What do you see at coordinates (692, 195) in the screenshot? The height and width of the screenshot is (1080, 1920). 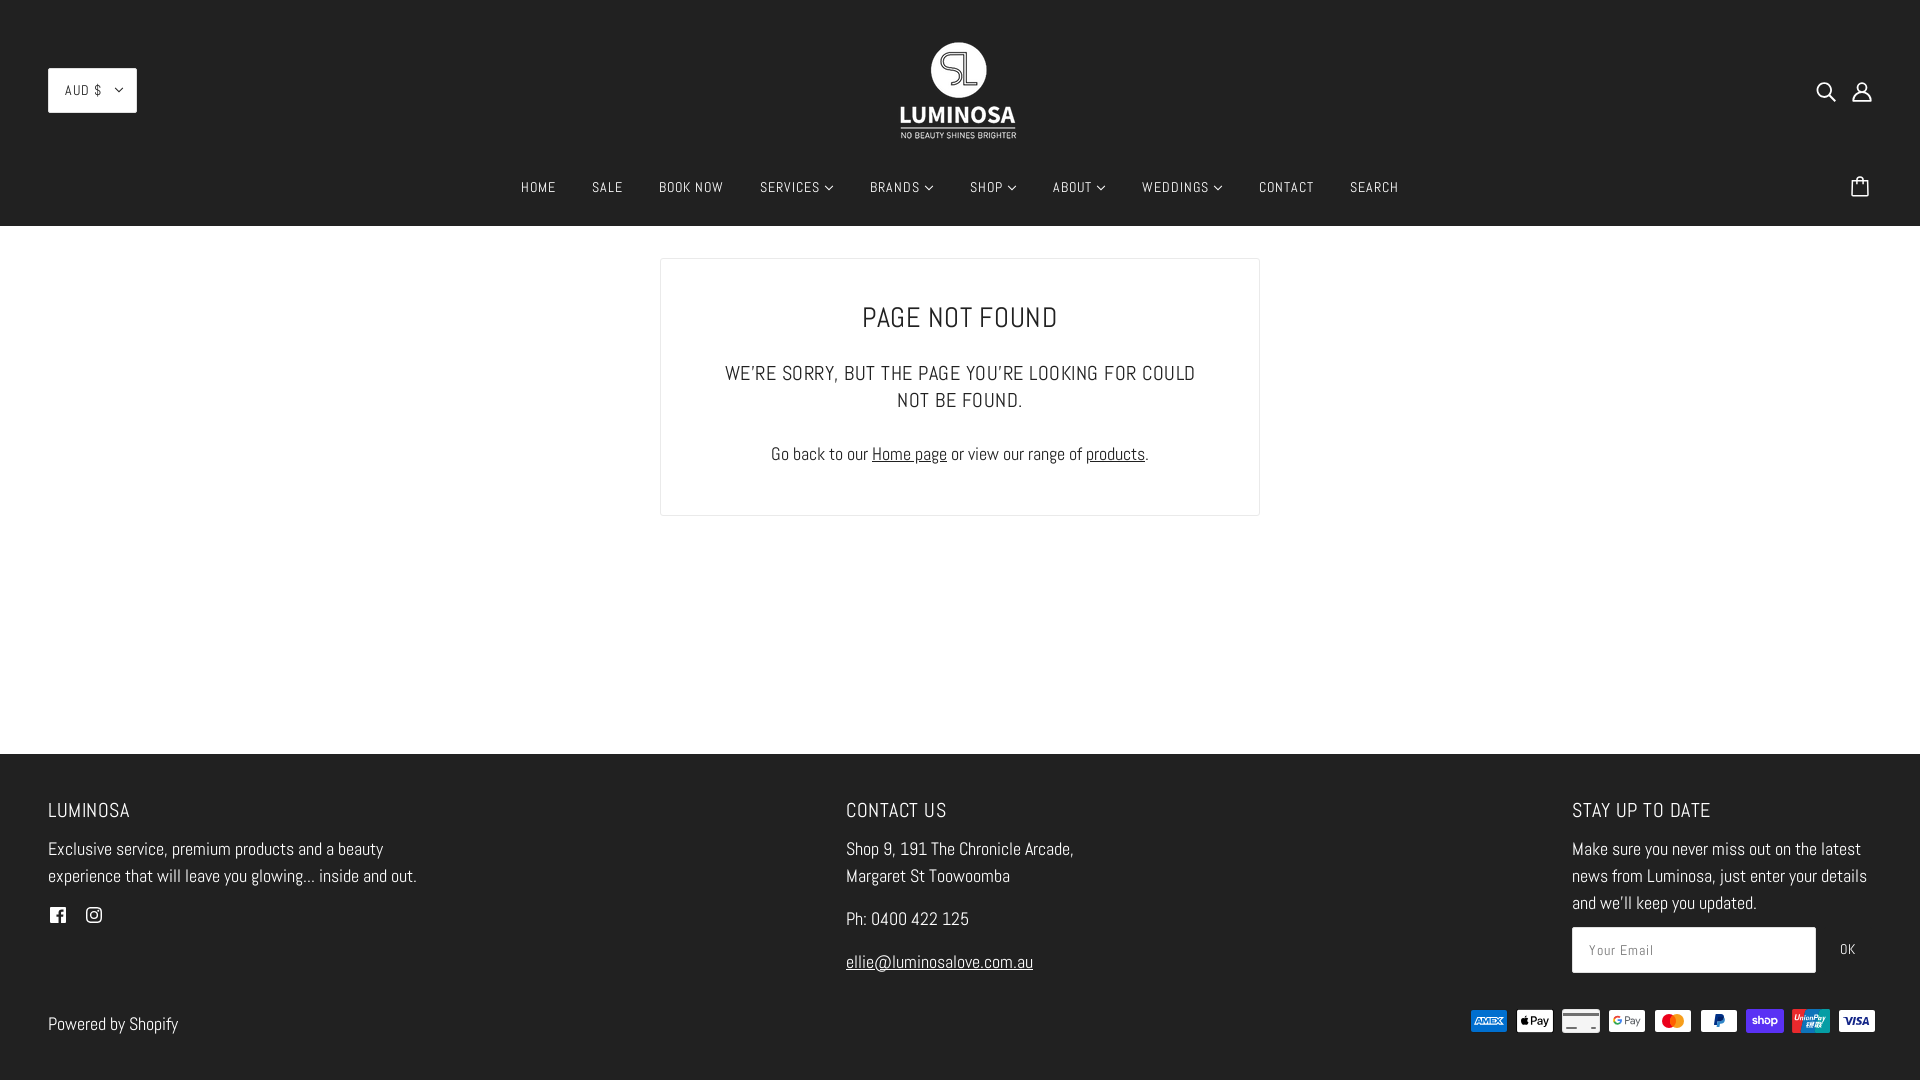 I see `BOOK NOW` at bounding box center [692, 195].